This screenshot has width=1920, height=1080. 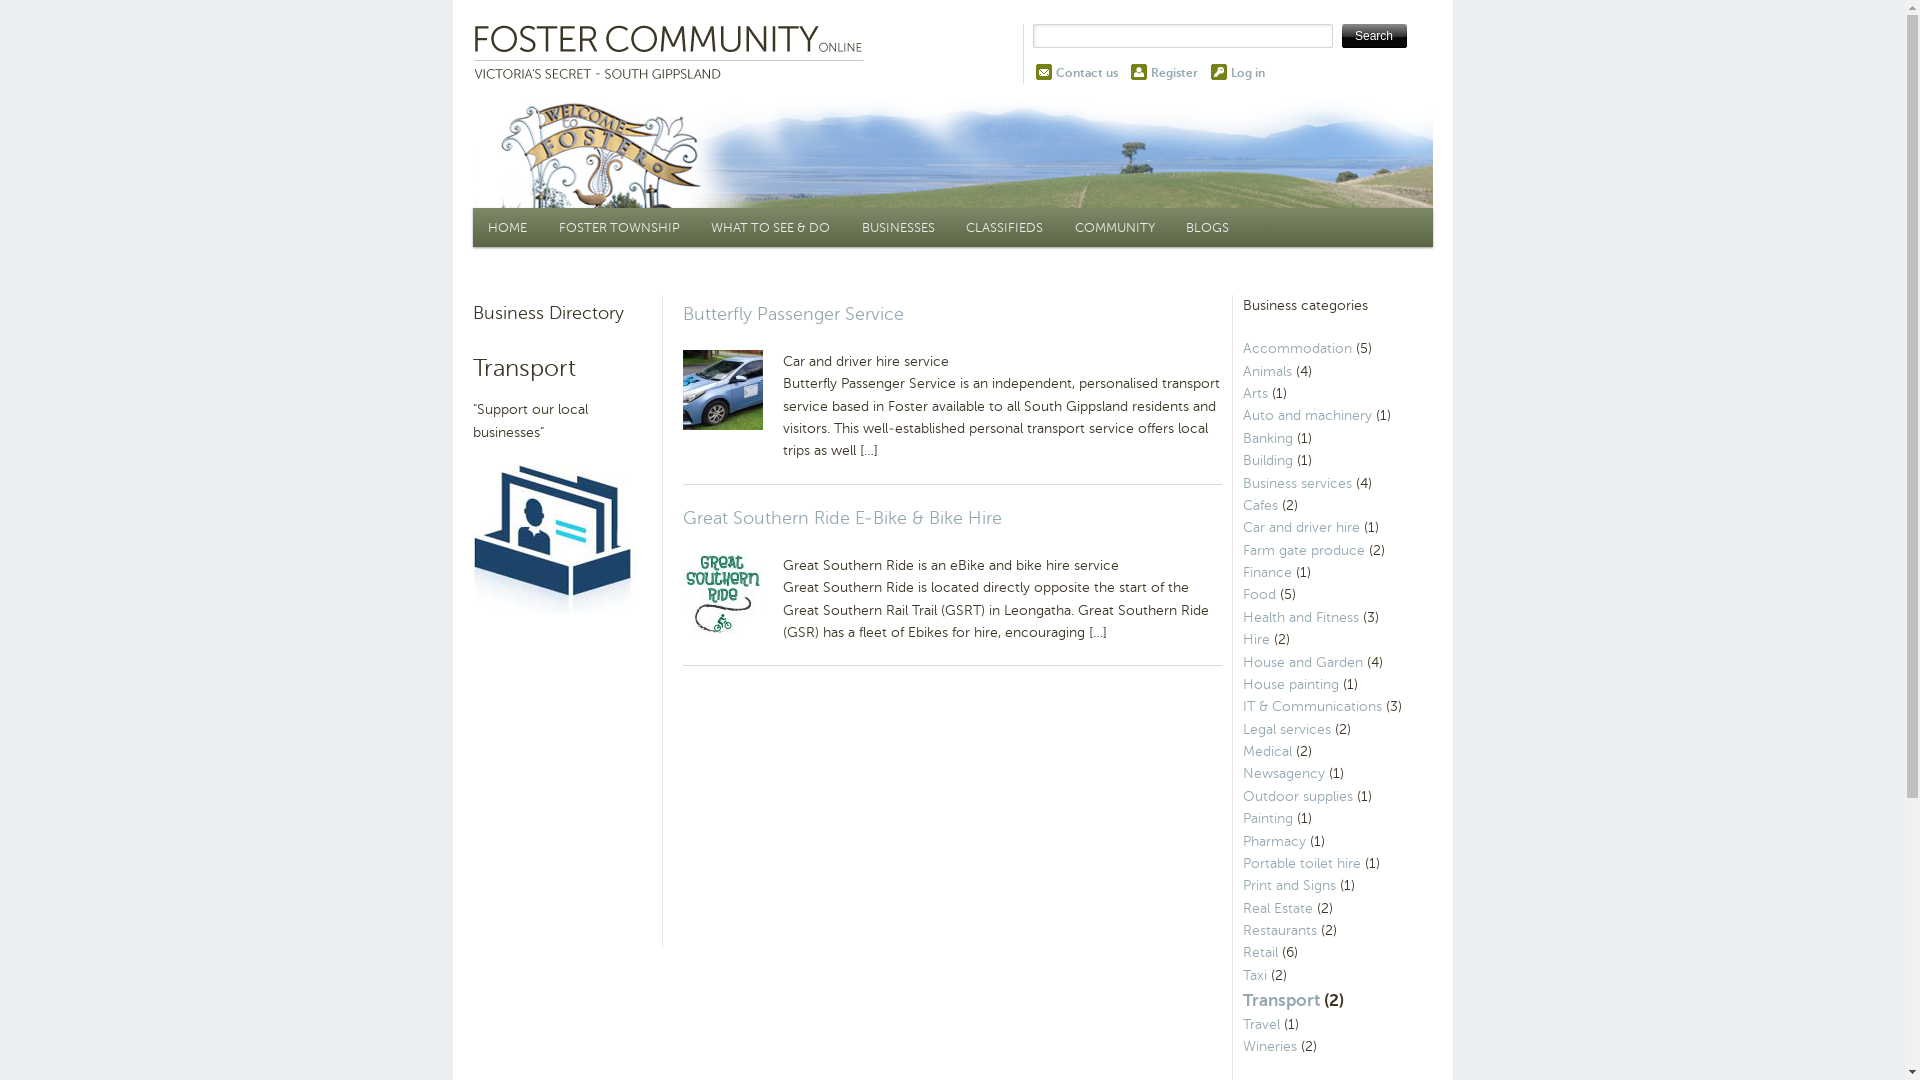 I want to click on Accommodation, so click(x=1296, y=348).